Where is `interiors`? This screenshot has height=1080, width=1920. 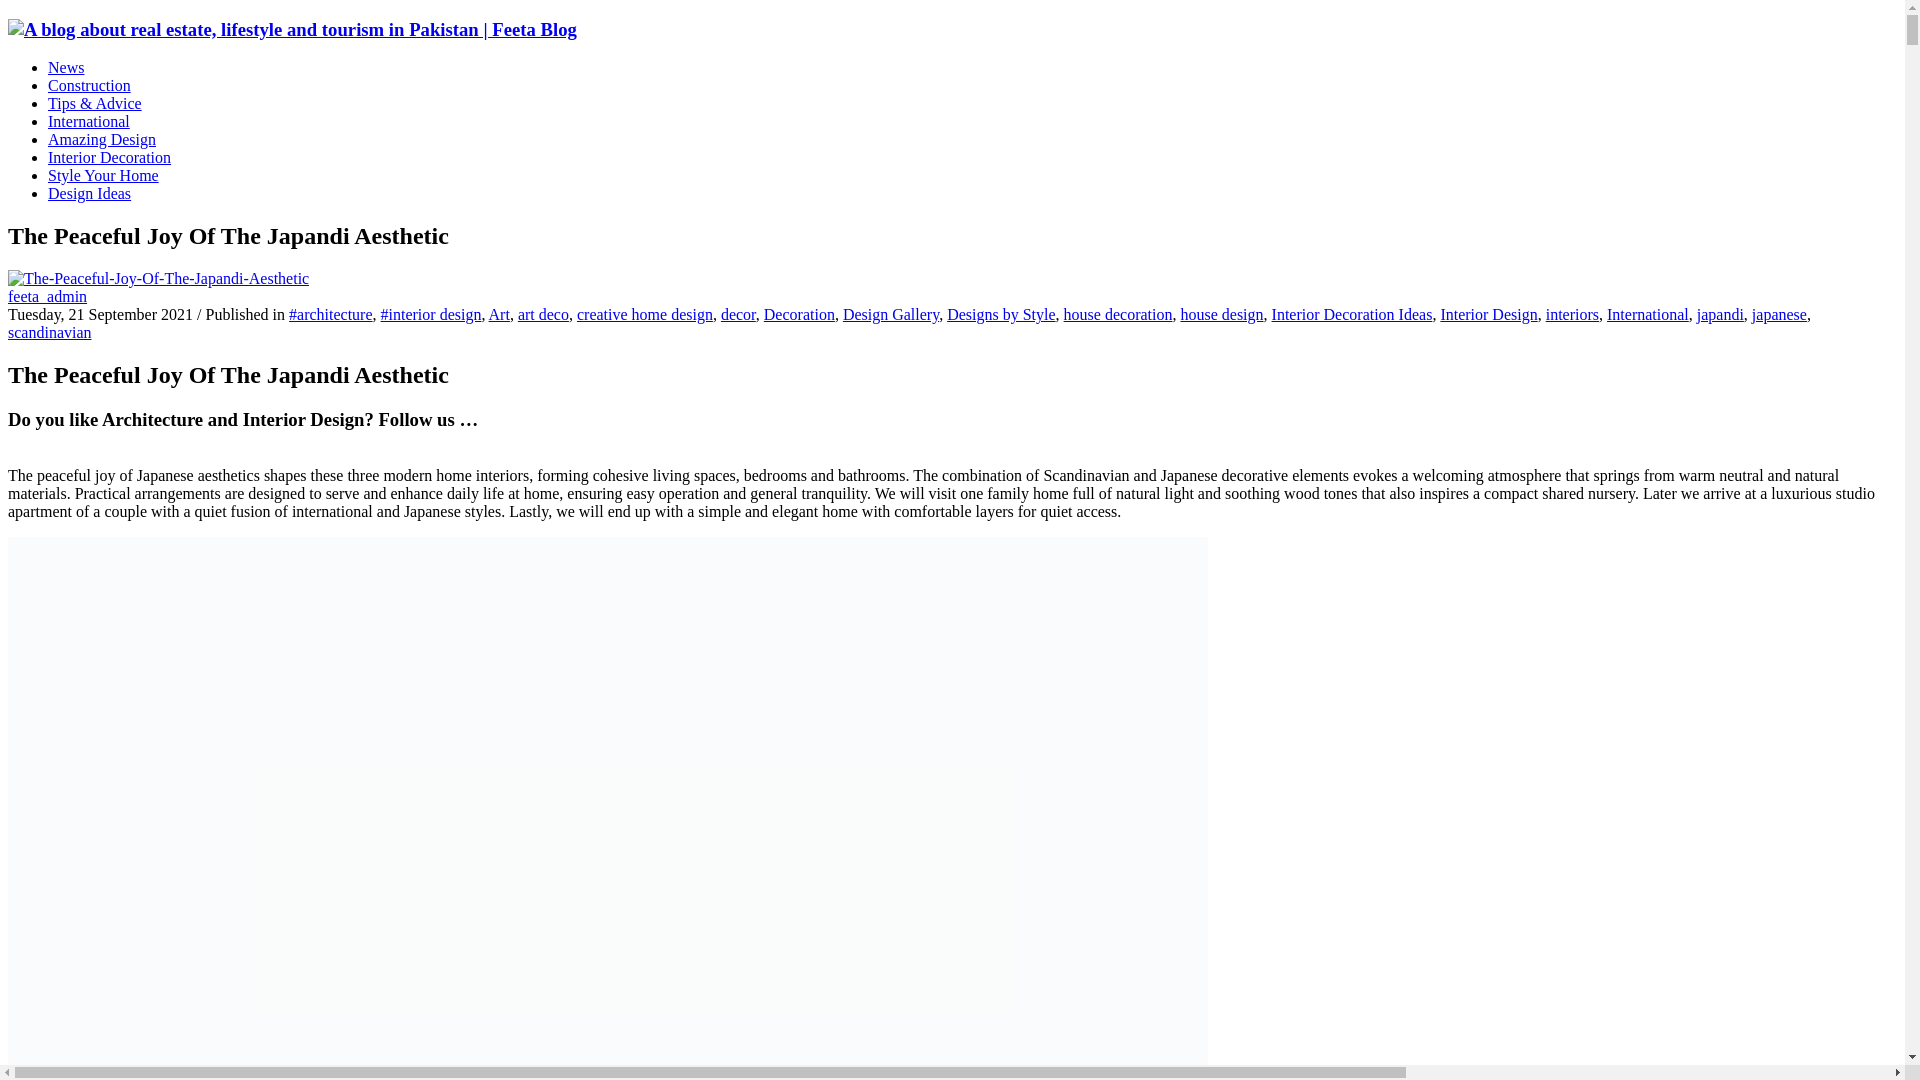 interiors is located at coordinates (1572, 314).